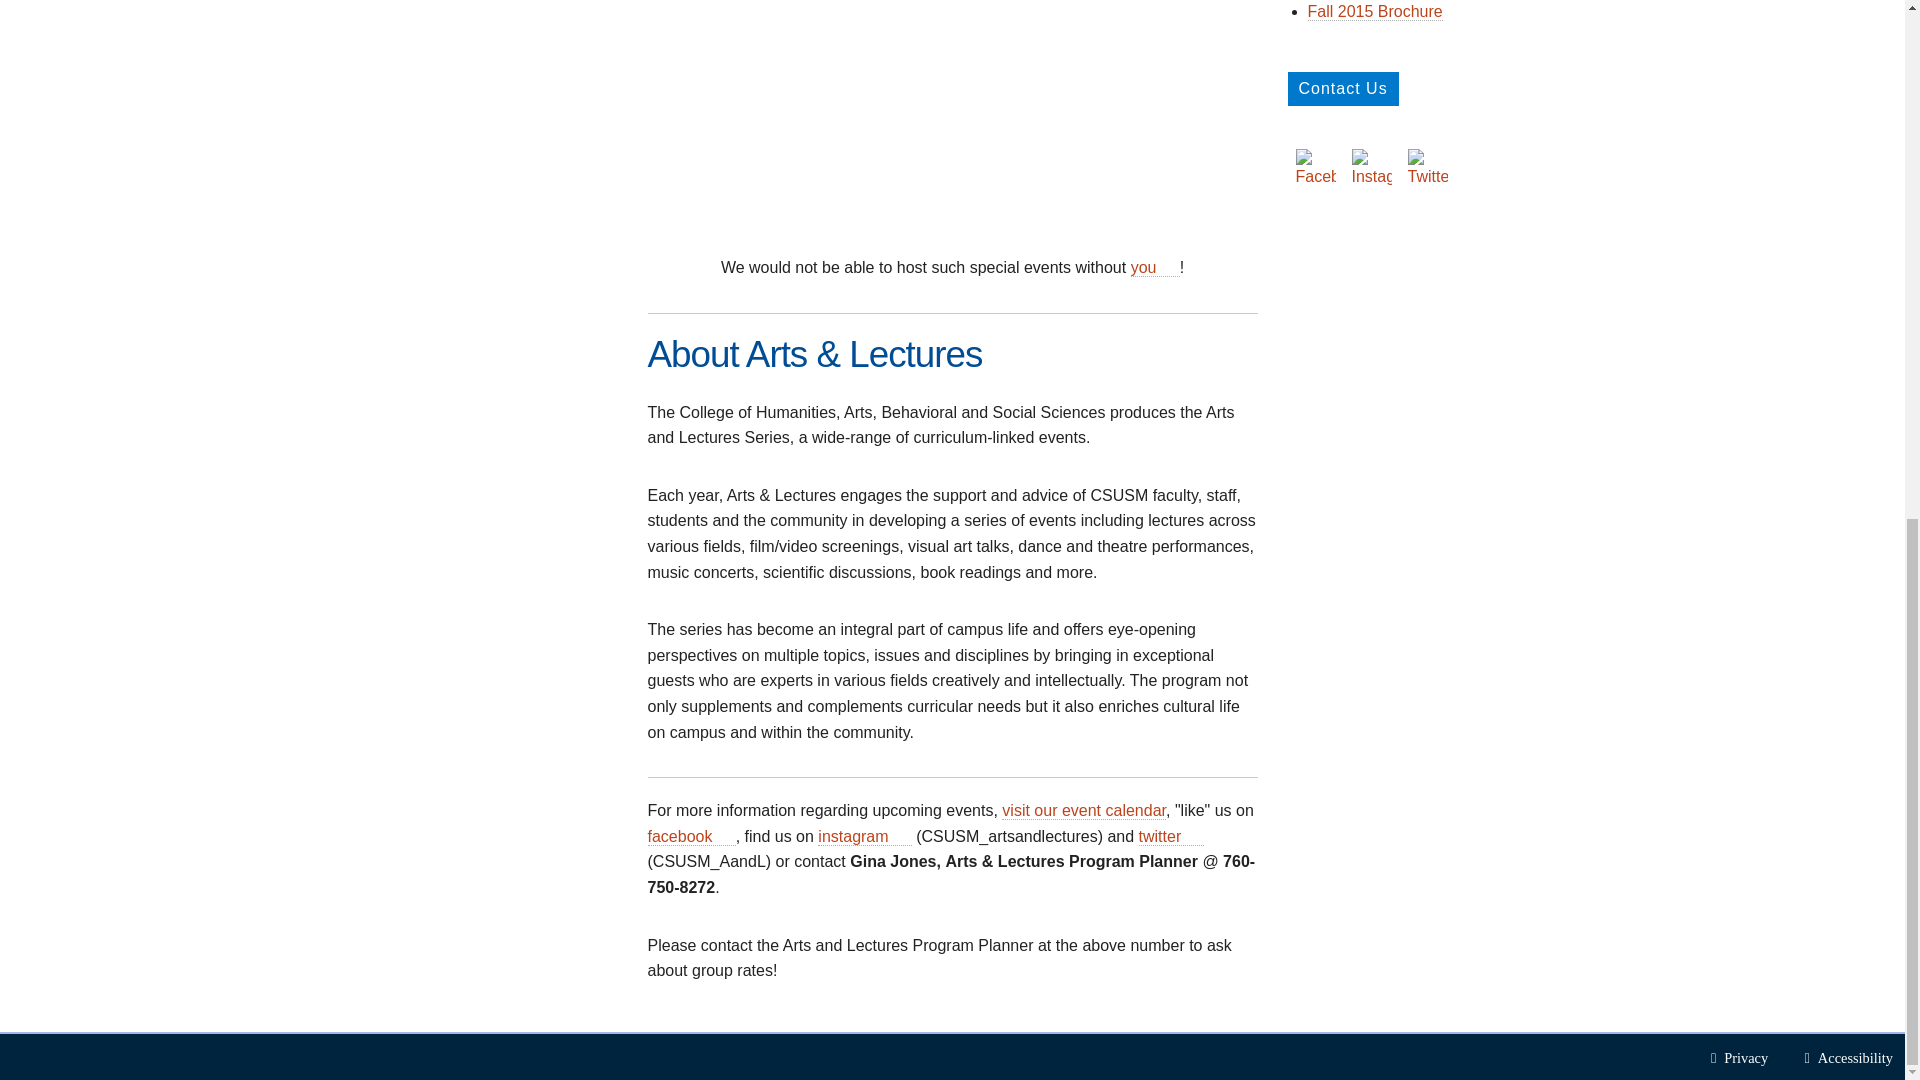  Describe the element at coordinates (952, 111) in the screenshot. I see `north ` at that location.